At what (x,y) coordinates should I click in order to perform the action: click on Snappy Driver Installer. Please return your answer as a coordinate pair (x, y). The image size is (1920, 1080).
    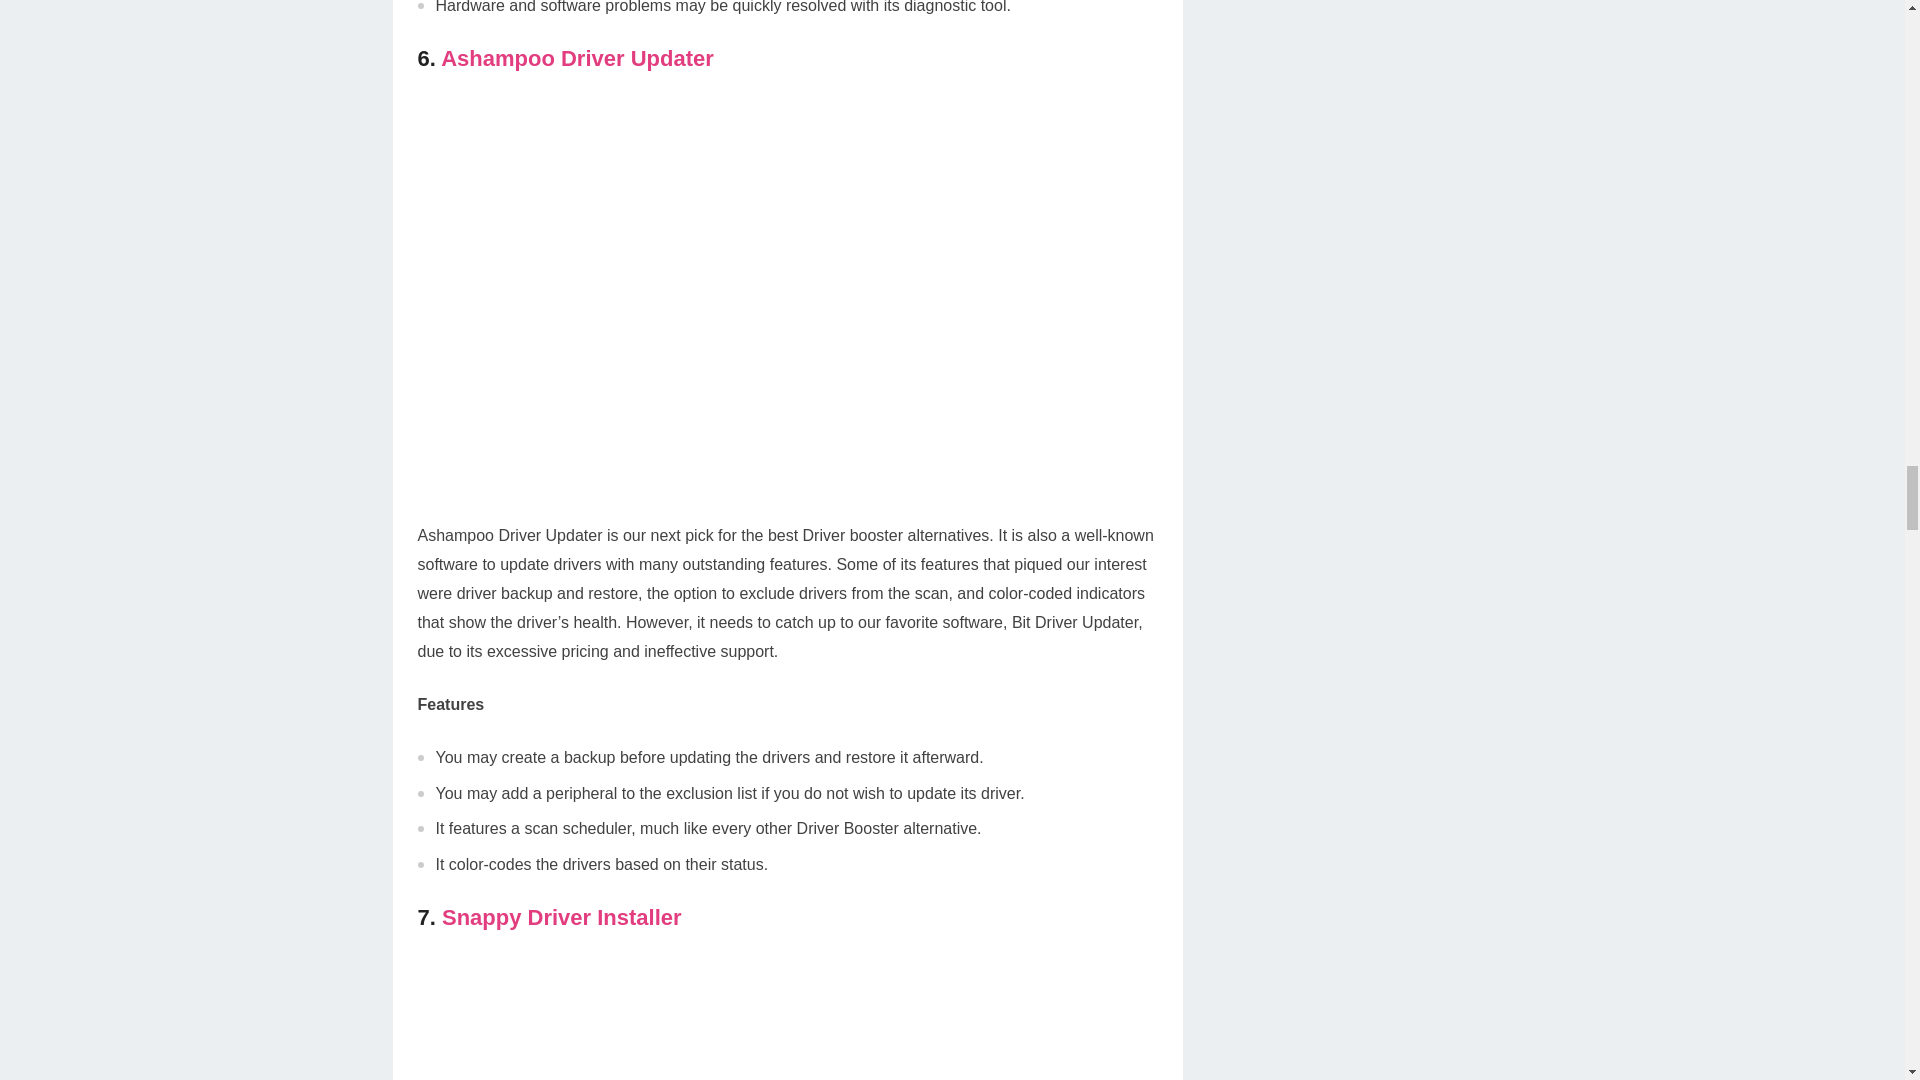
    Looking at the image, I should click on (561, 917).